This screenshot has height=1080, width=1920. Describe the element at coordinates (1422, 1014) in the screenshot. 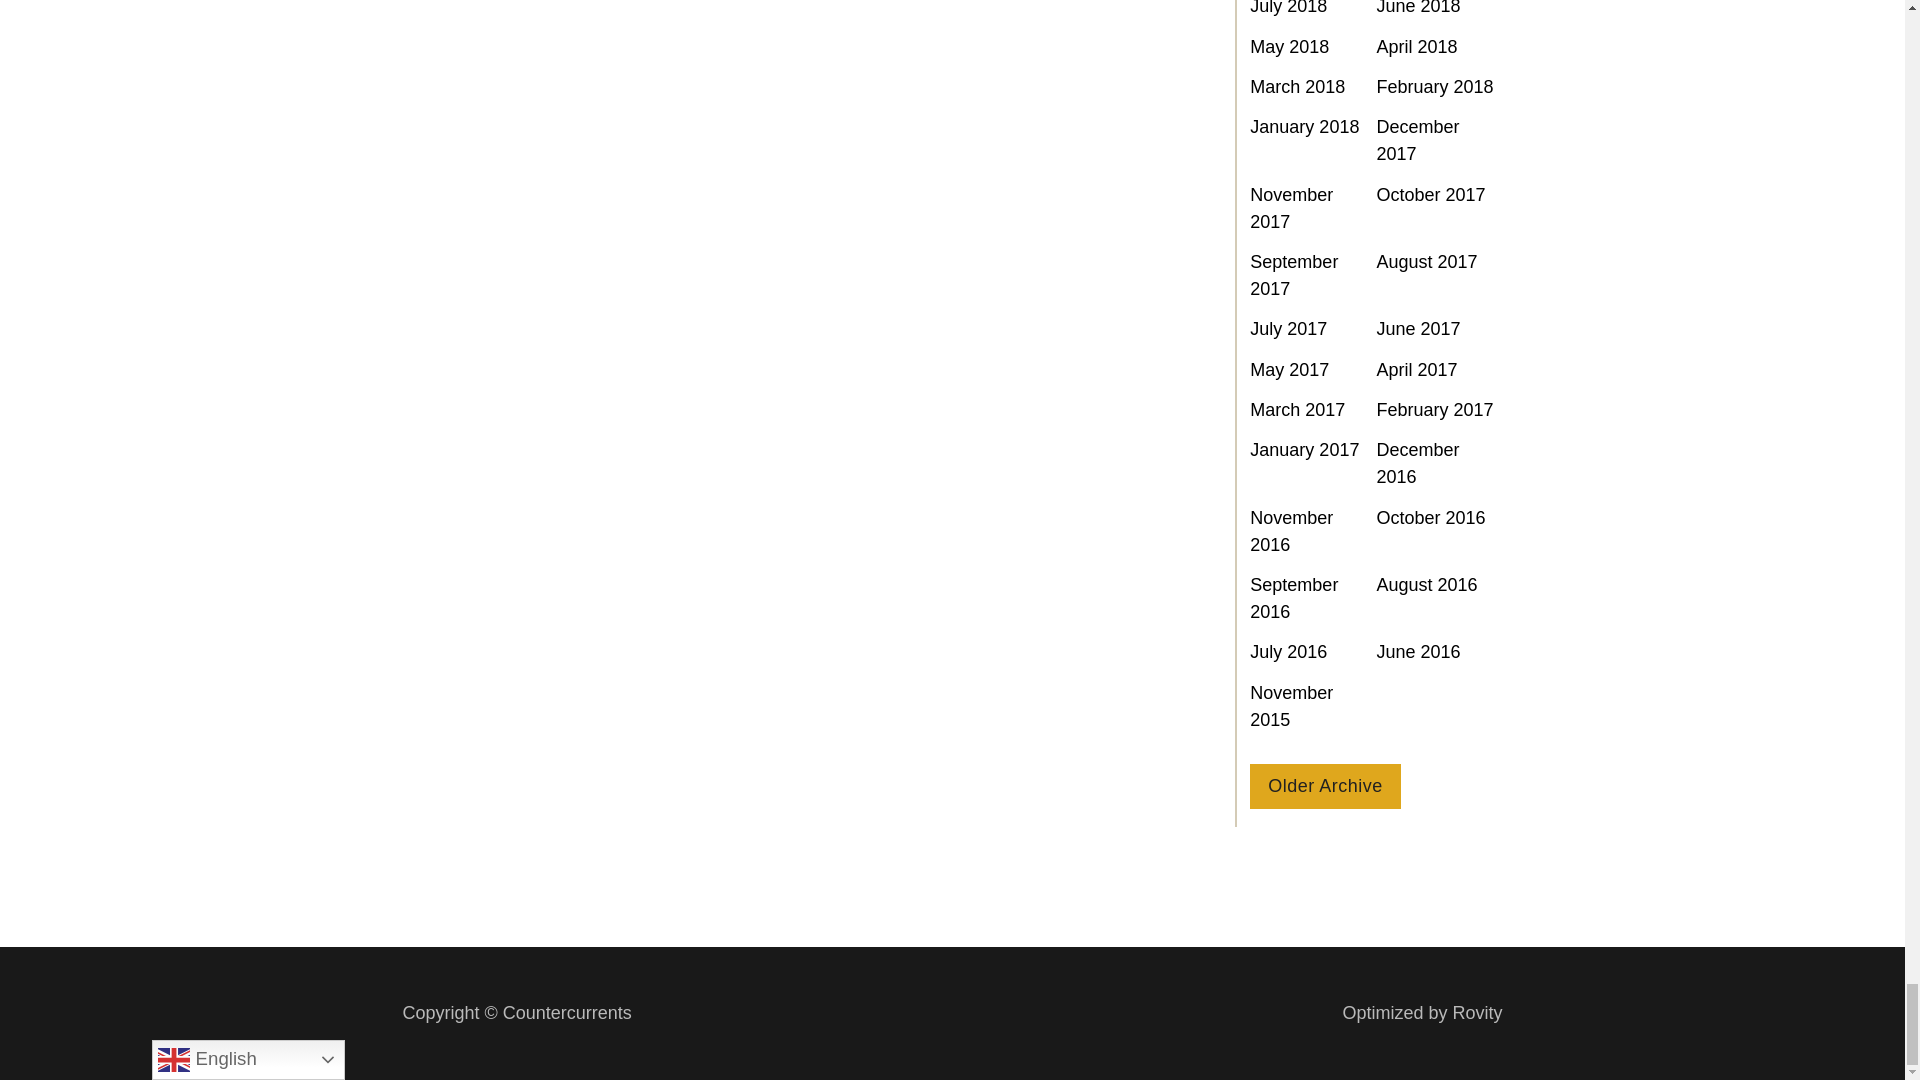

I see `Rovity` at that location.